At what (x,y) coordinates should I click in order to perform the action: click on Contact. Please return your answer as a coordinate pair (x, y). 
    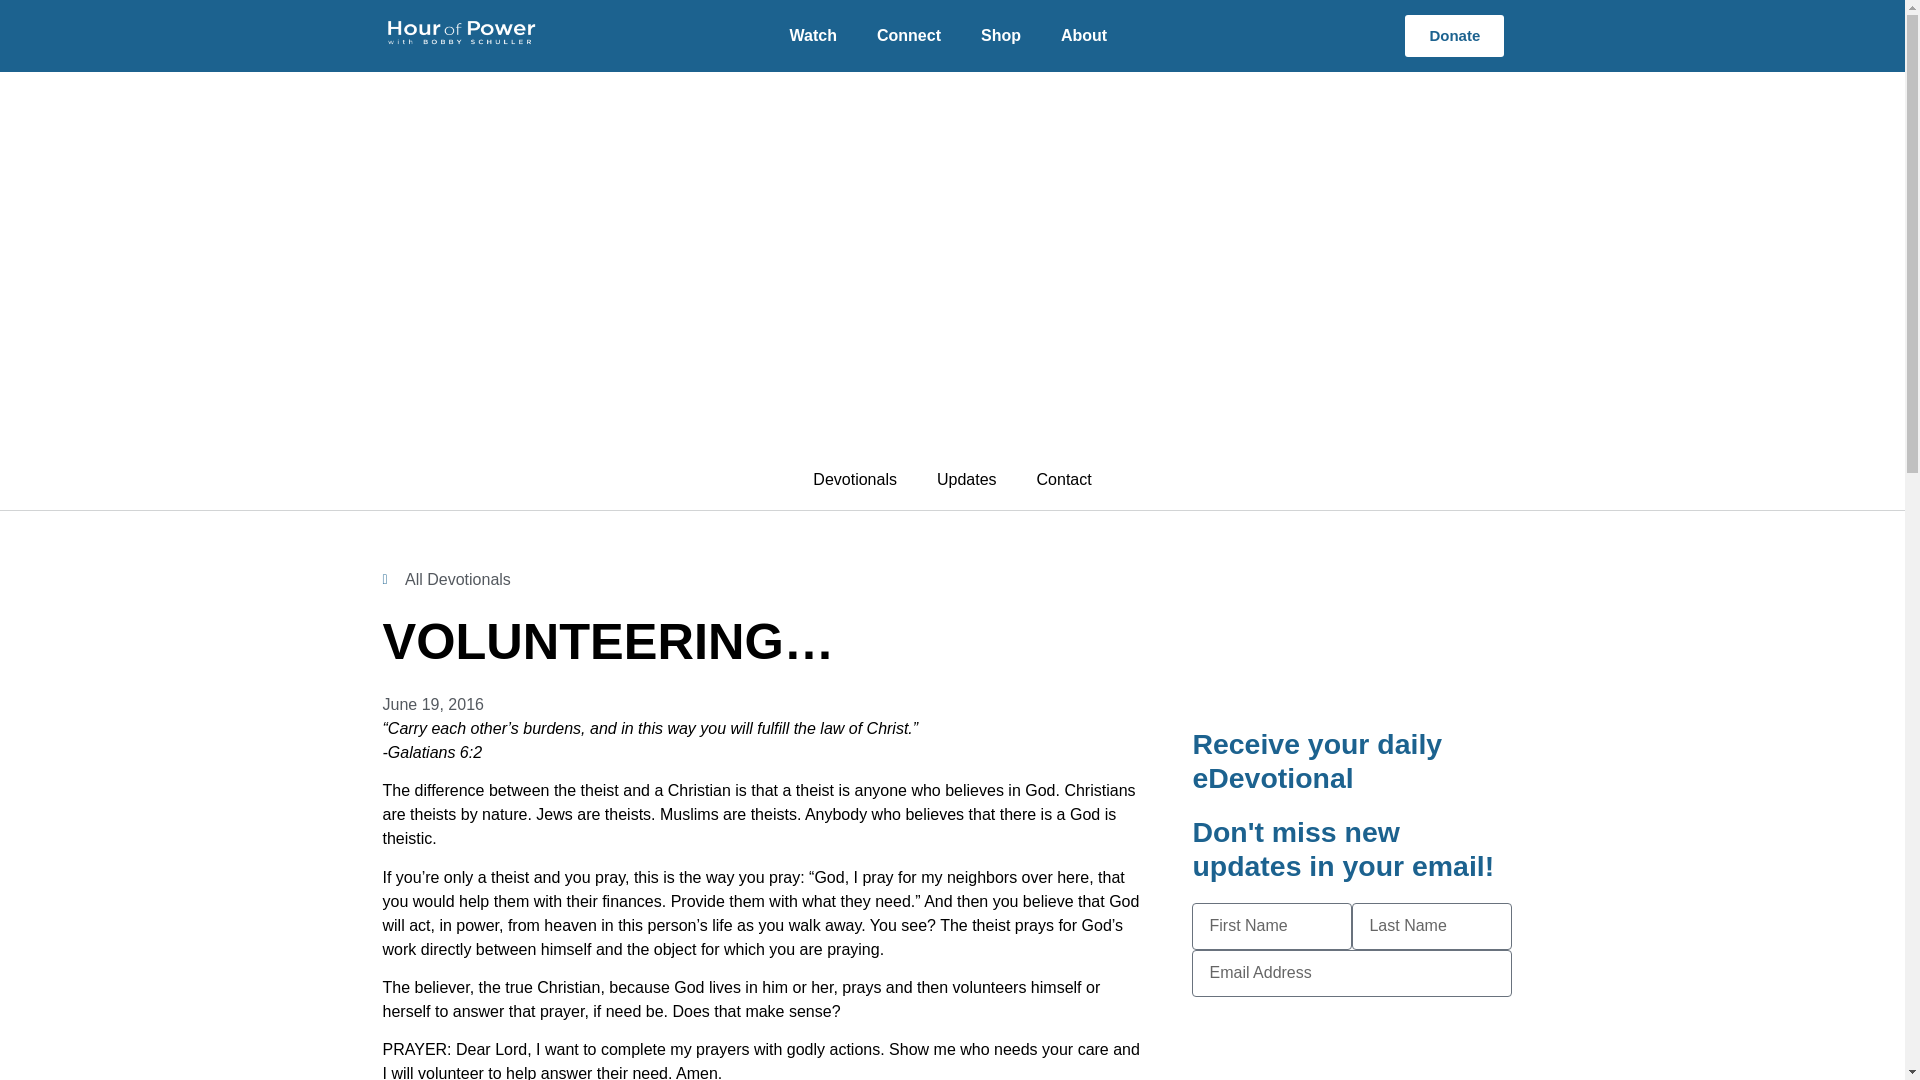
    Looking at the image, I should click on (1064, 480).